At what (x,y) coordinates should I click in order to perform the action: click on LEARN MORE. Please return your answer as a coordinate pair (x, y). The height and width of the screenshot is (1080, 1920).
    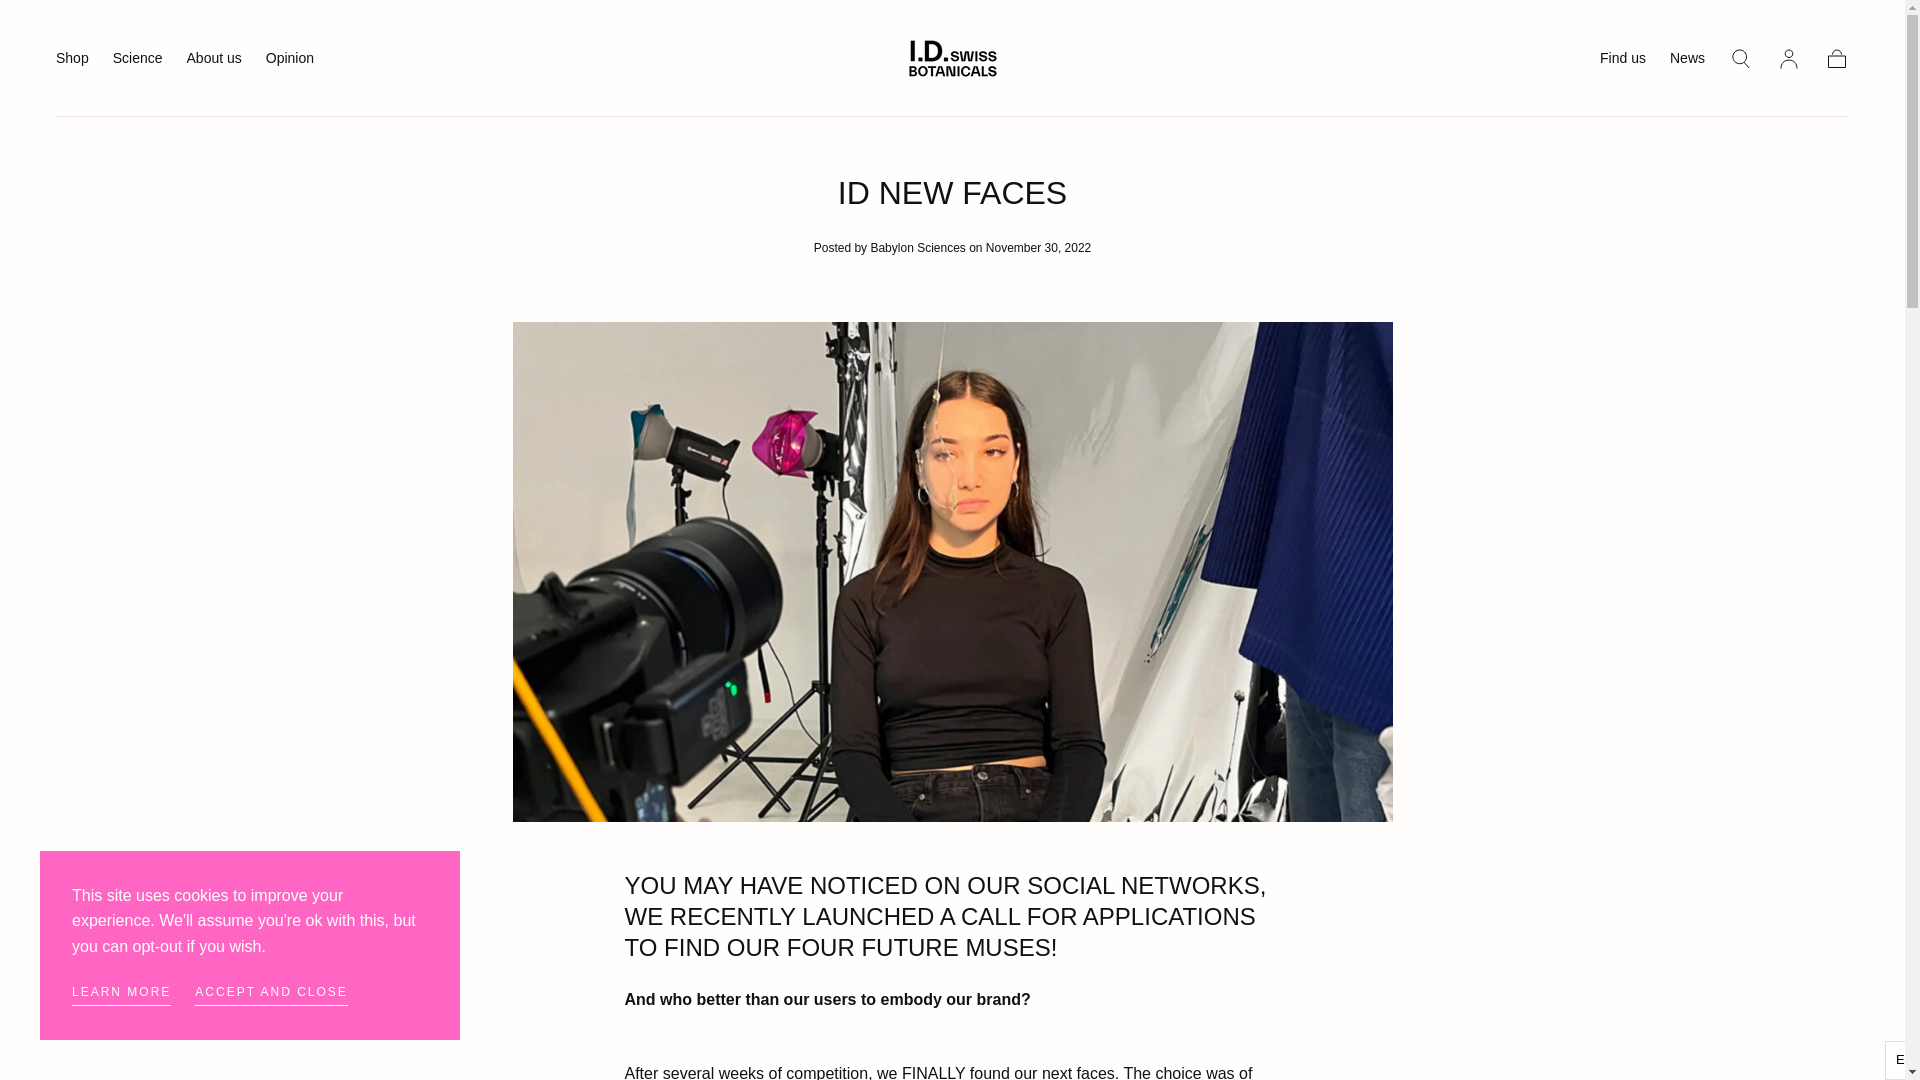
    Looking at the image, I should click on (121, 994).